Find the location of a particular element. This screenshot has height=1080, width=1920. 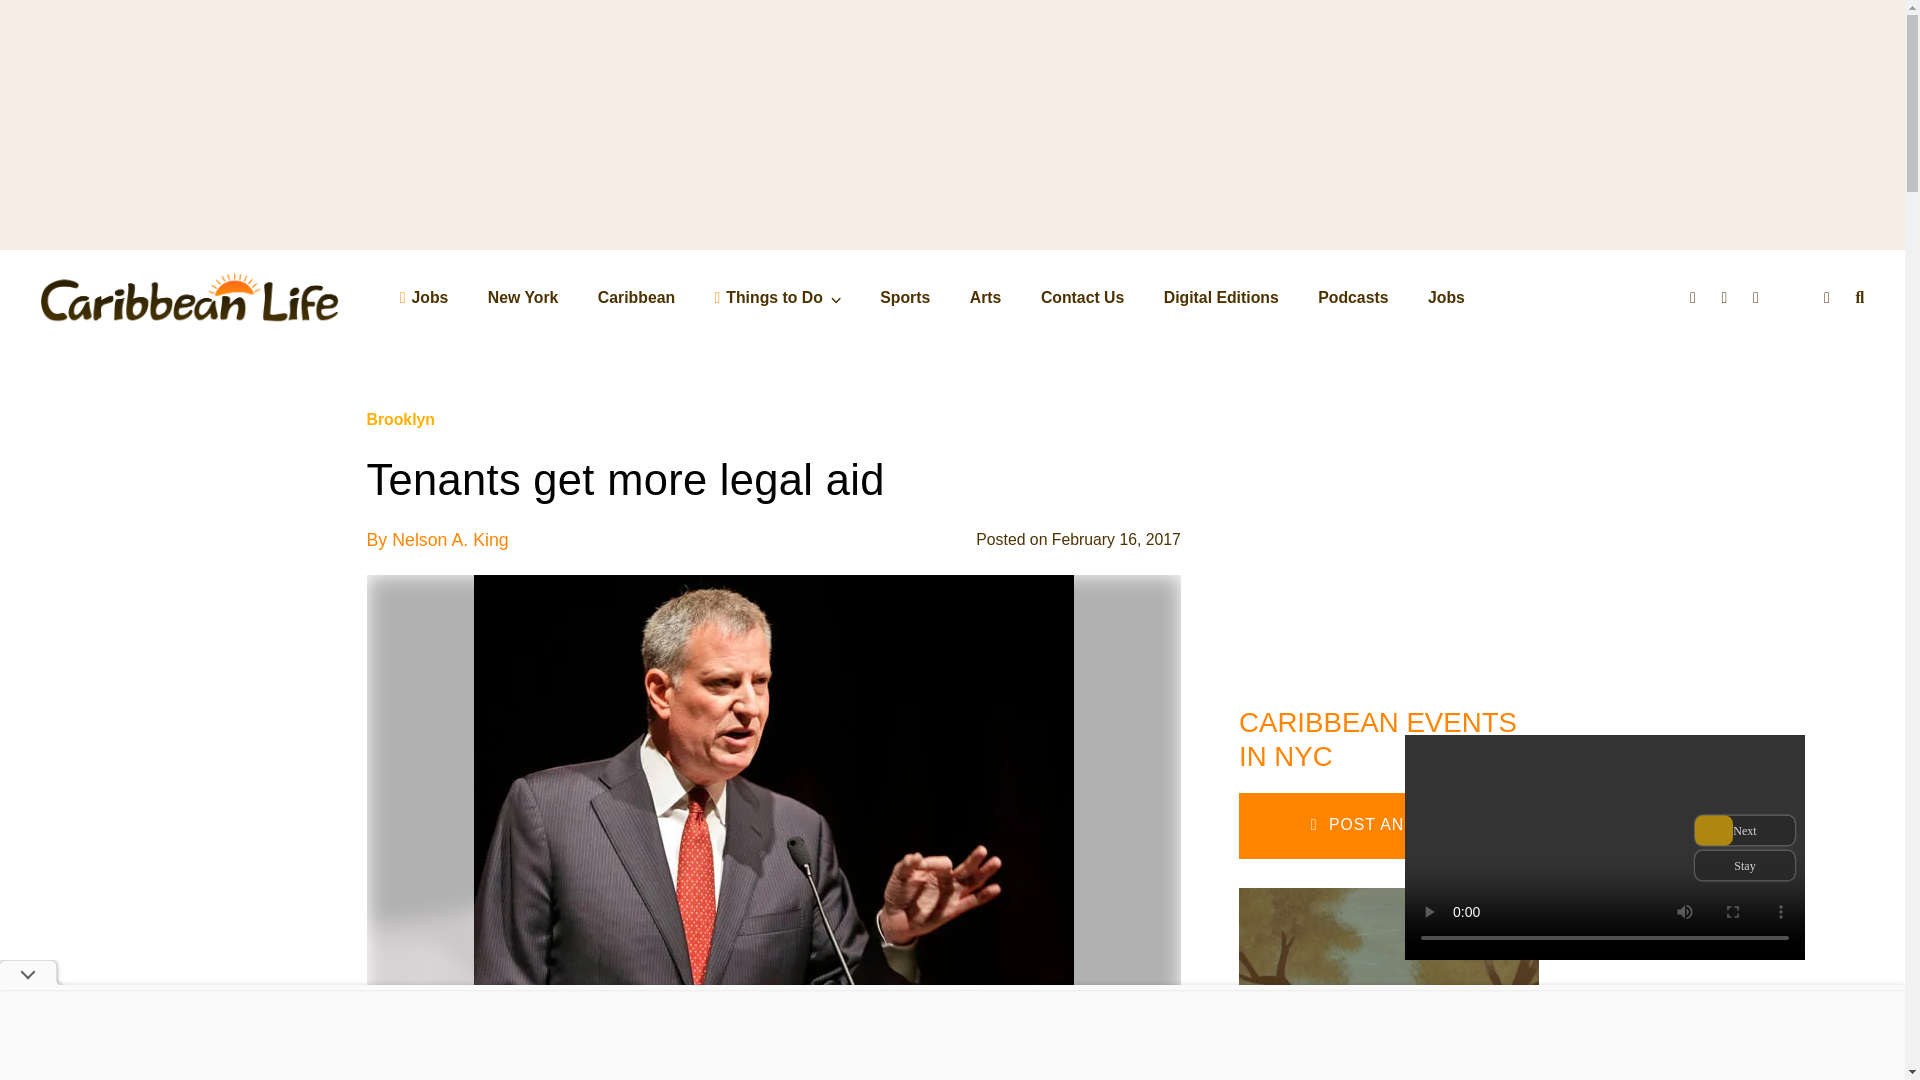

Sports is located at coordinates (904, 297).